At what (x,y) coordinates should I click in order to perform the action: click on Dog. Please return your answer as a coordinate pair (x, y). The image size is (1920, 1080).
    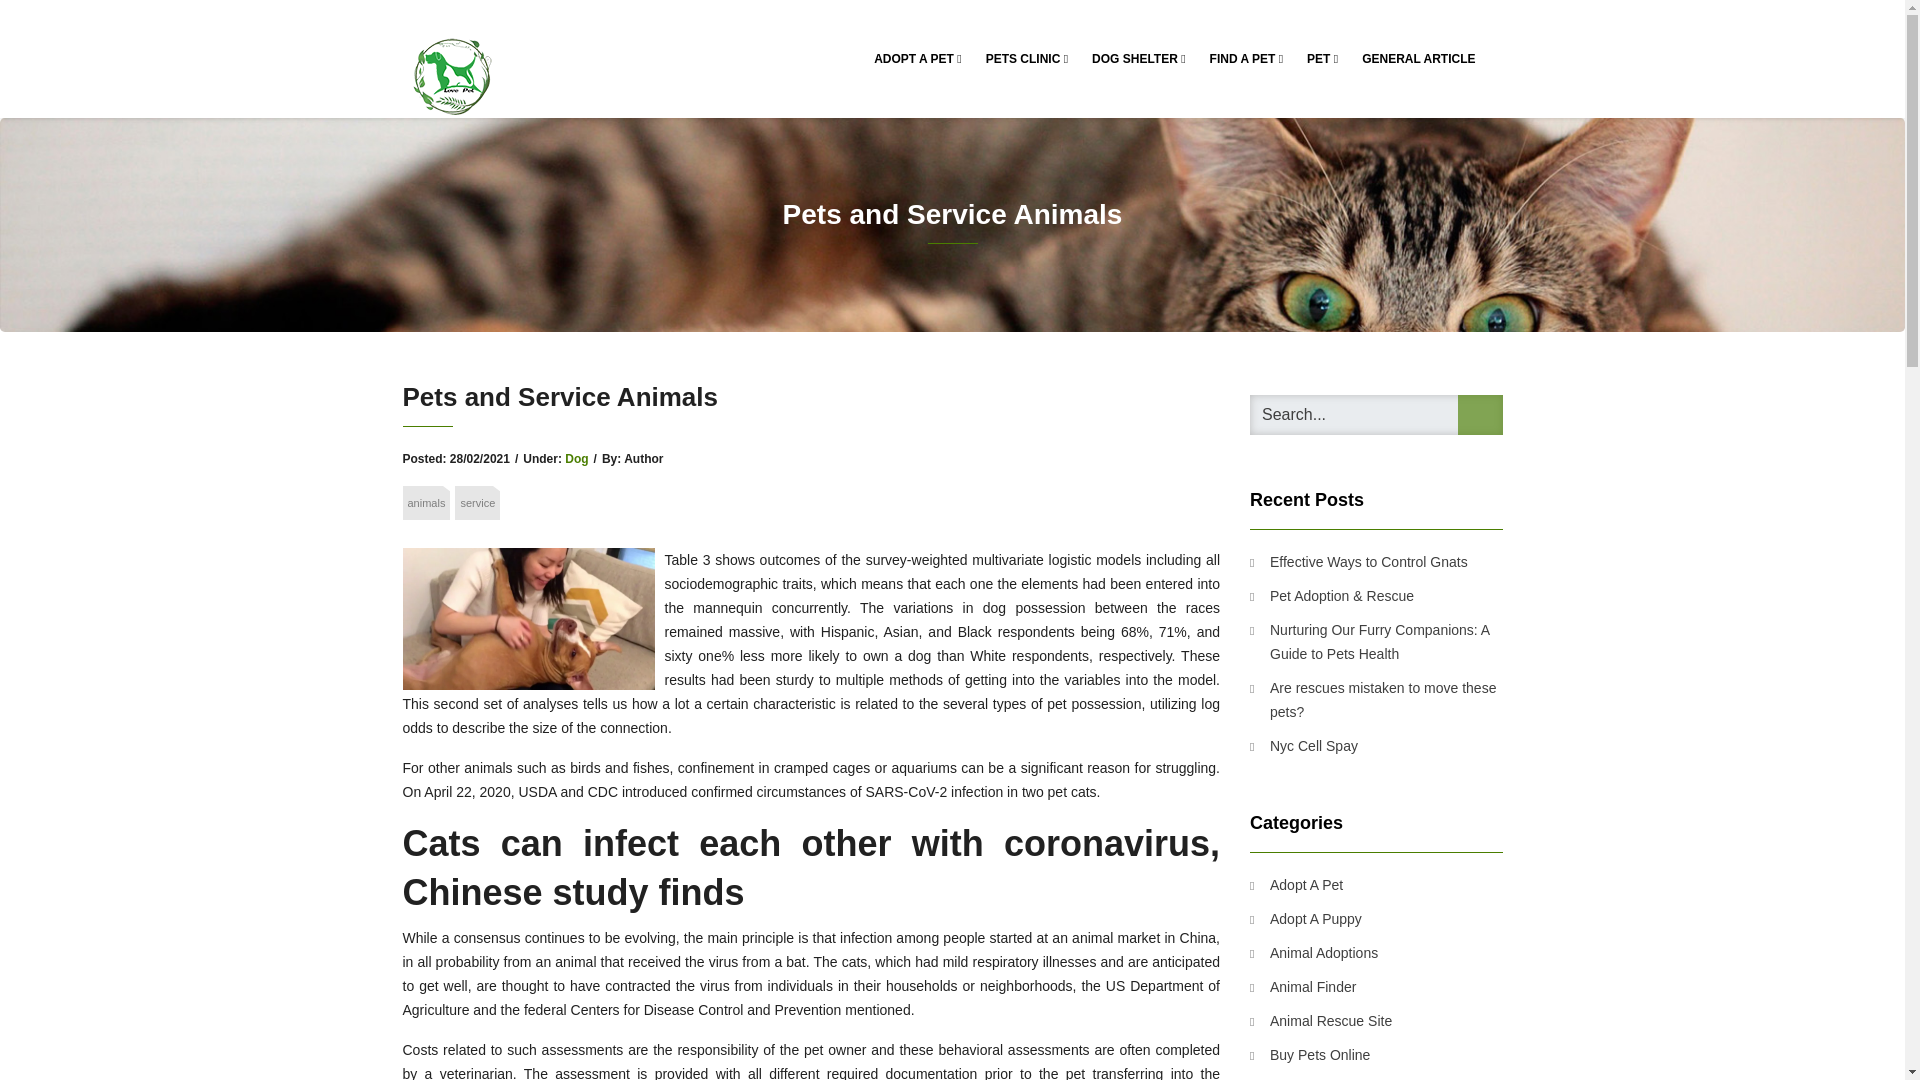
    Looking at the image, I should click on (576, 458).